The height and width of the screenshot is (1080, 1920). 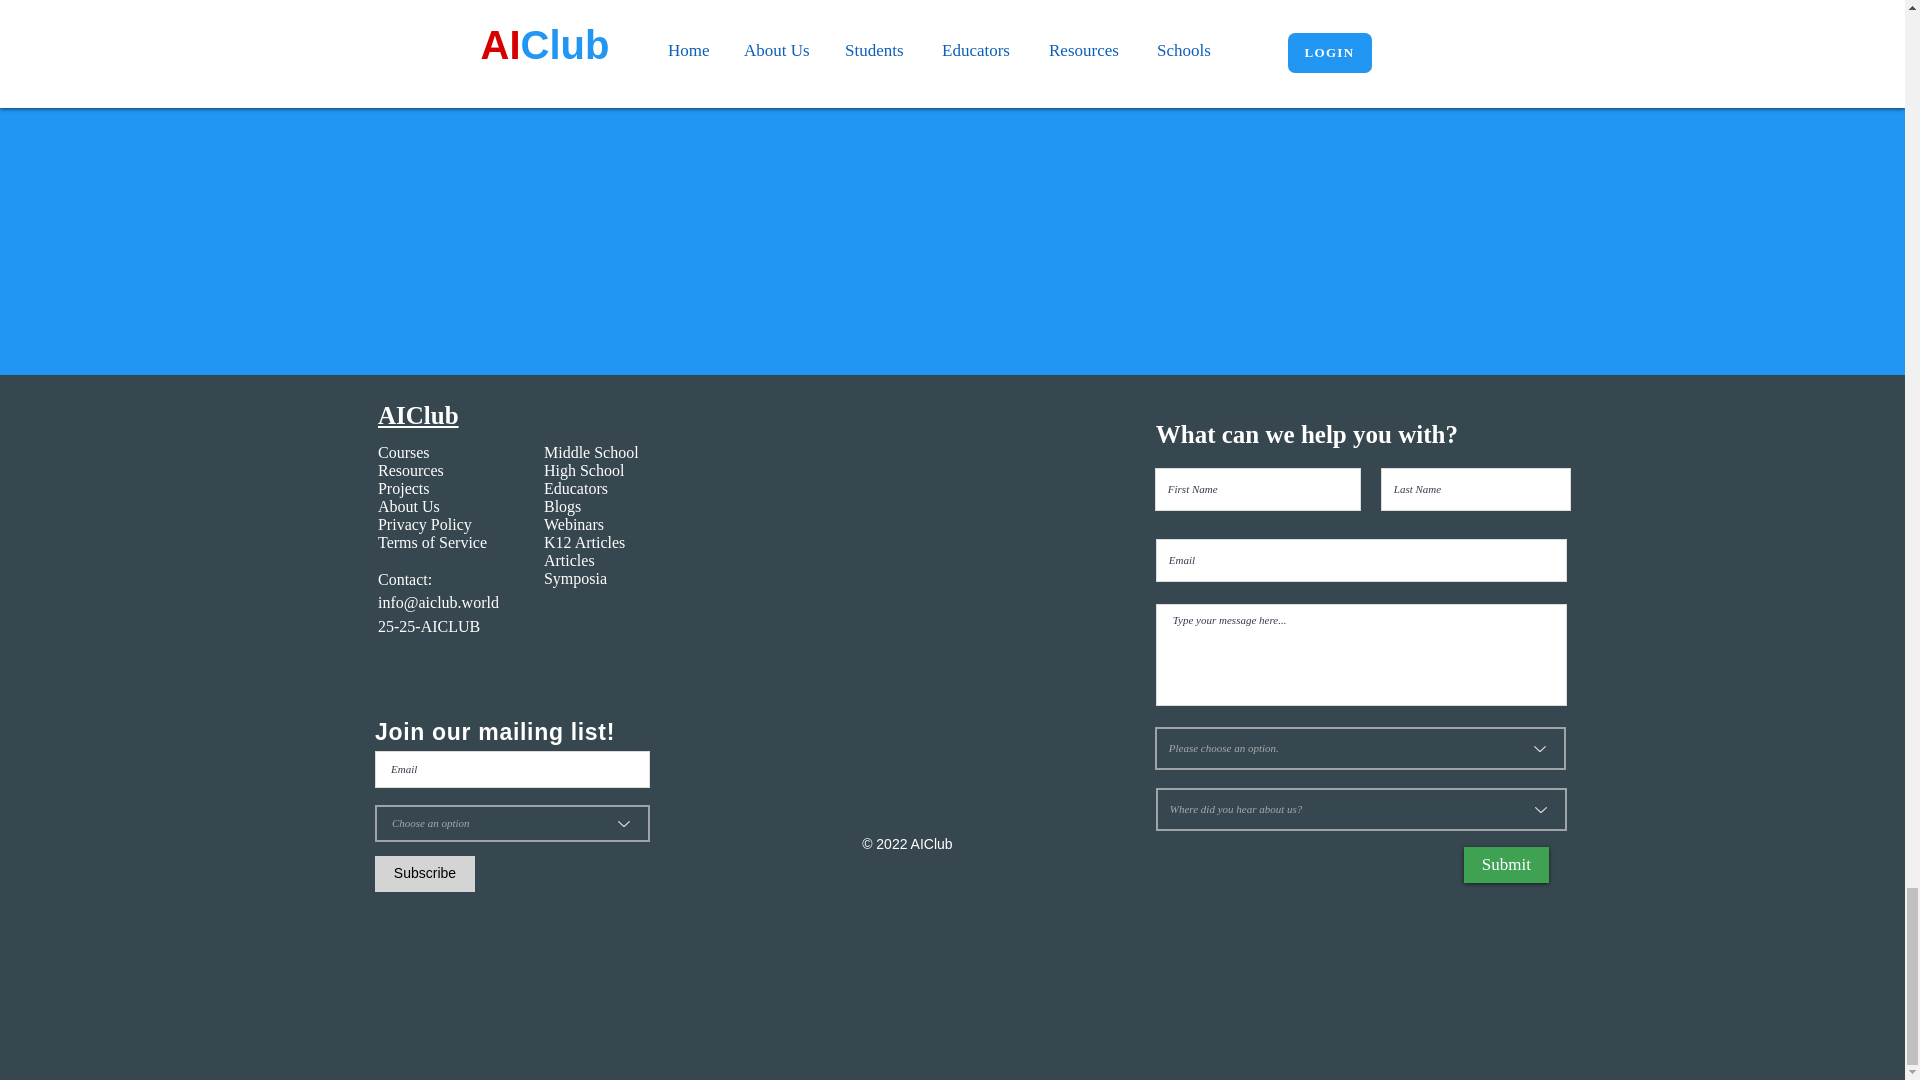 I want to click on About Us, so click(x=408, y=506).